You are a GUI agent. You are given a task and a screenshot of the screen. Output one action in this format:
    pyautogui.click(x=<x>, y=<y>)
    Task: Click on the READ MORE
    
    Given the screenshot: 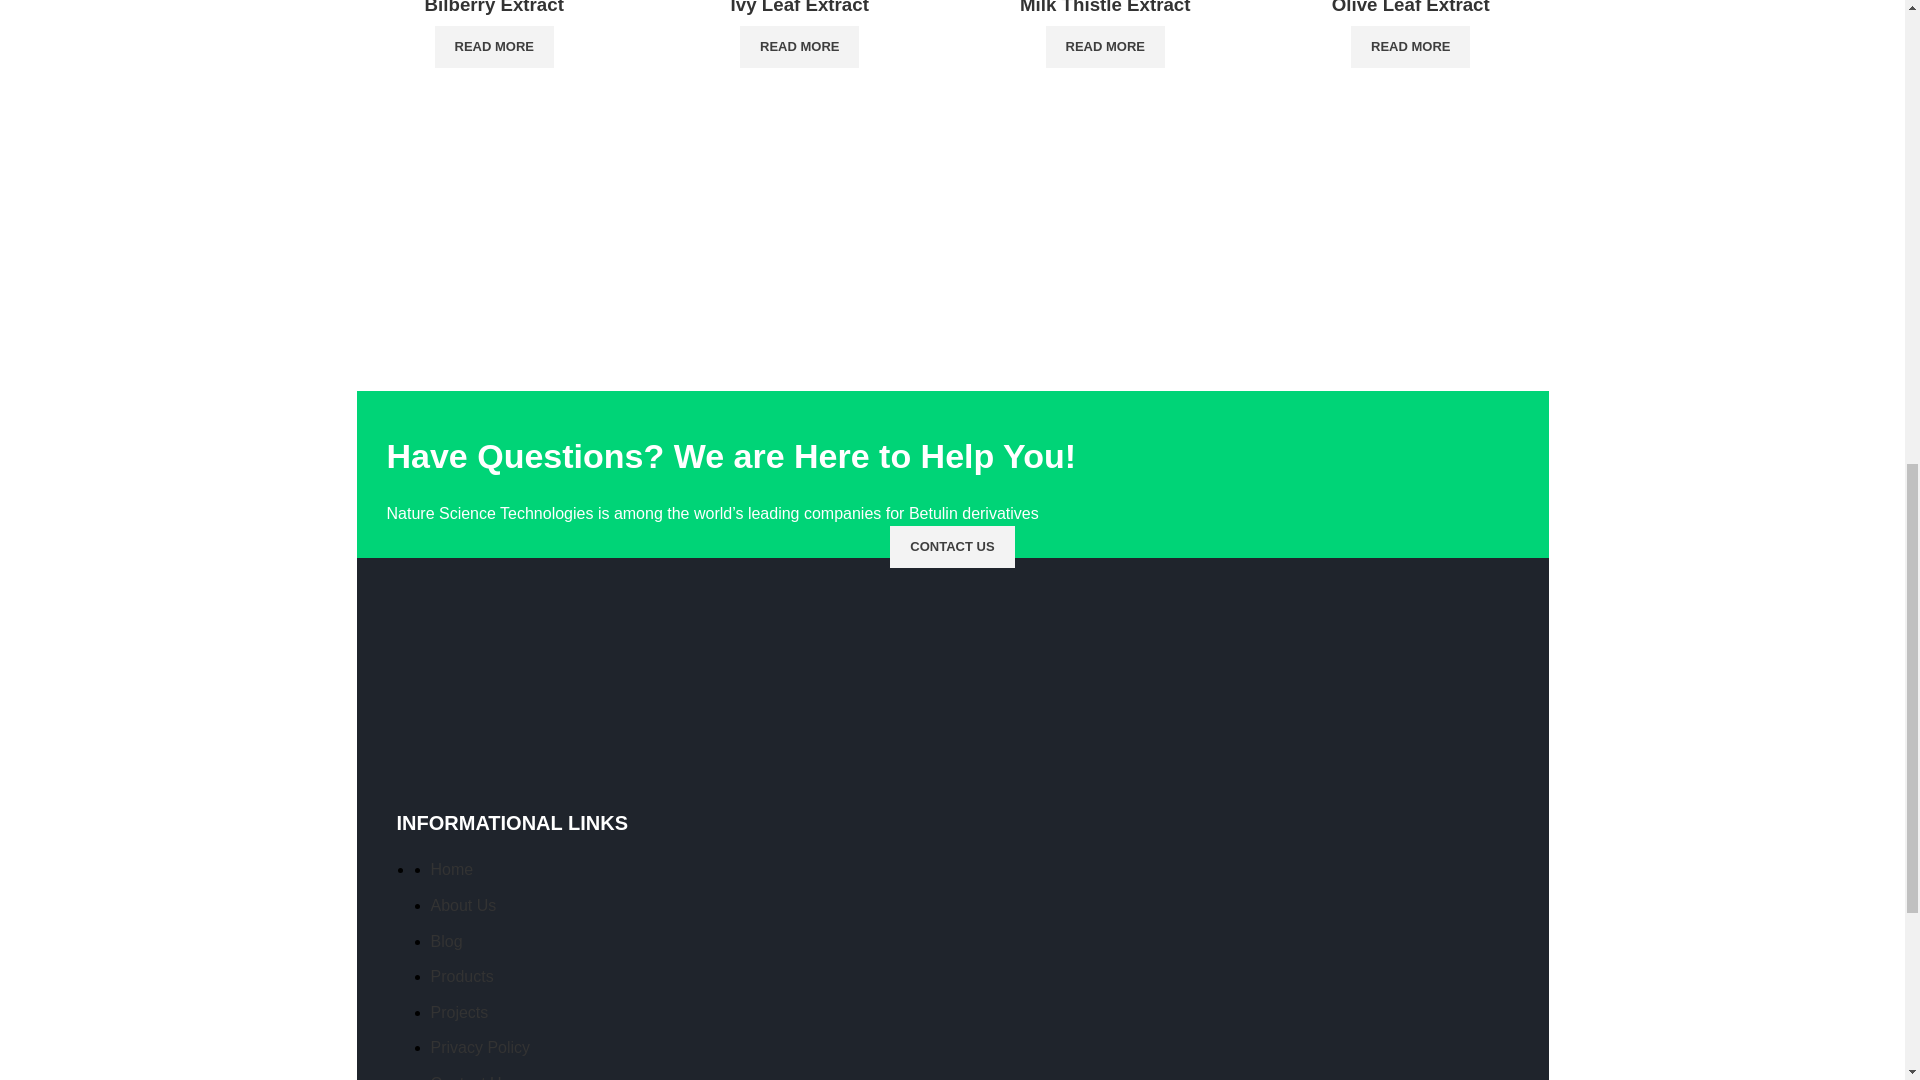 What is the action you would take?
    pyautogui.click(x=494, y=46)
    